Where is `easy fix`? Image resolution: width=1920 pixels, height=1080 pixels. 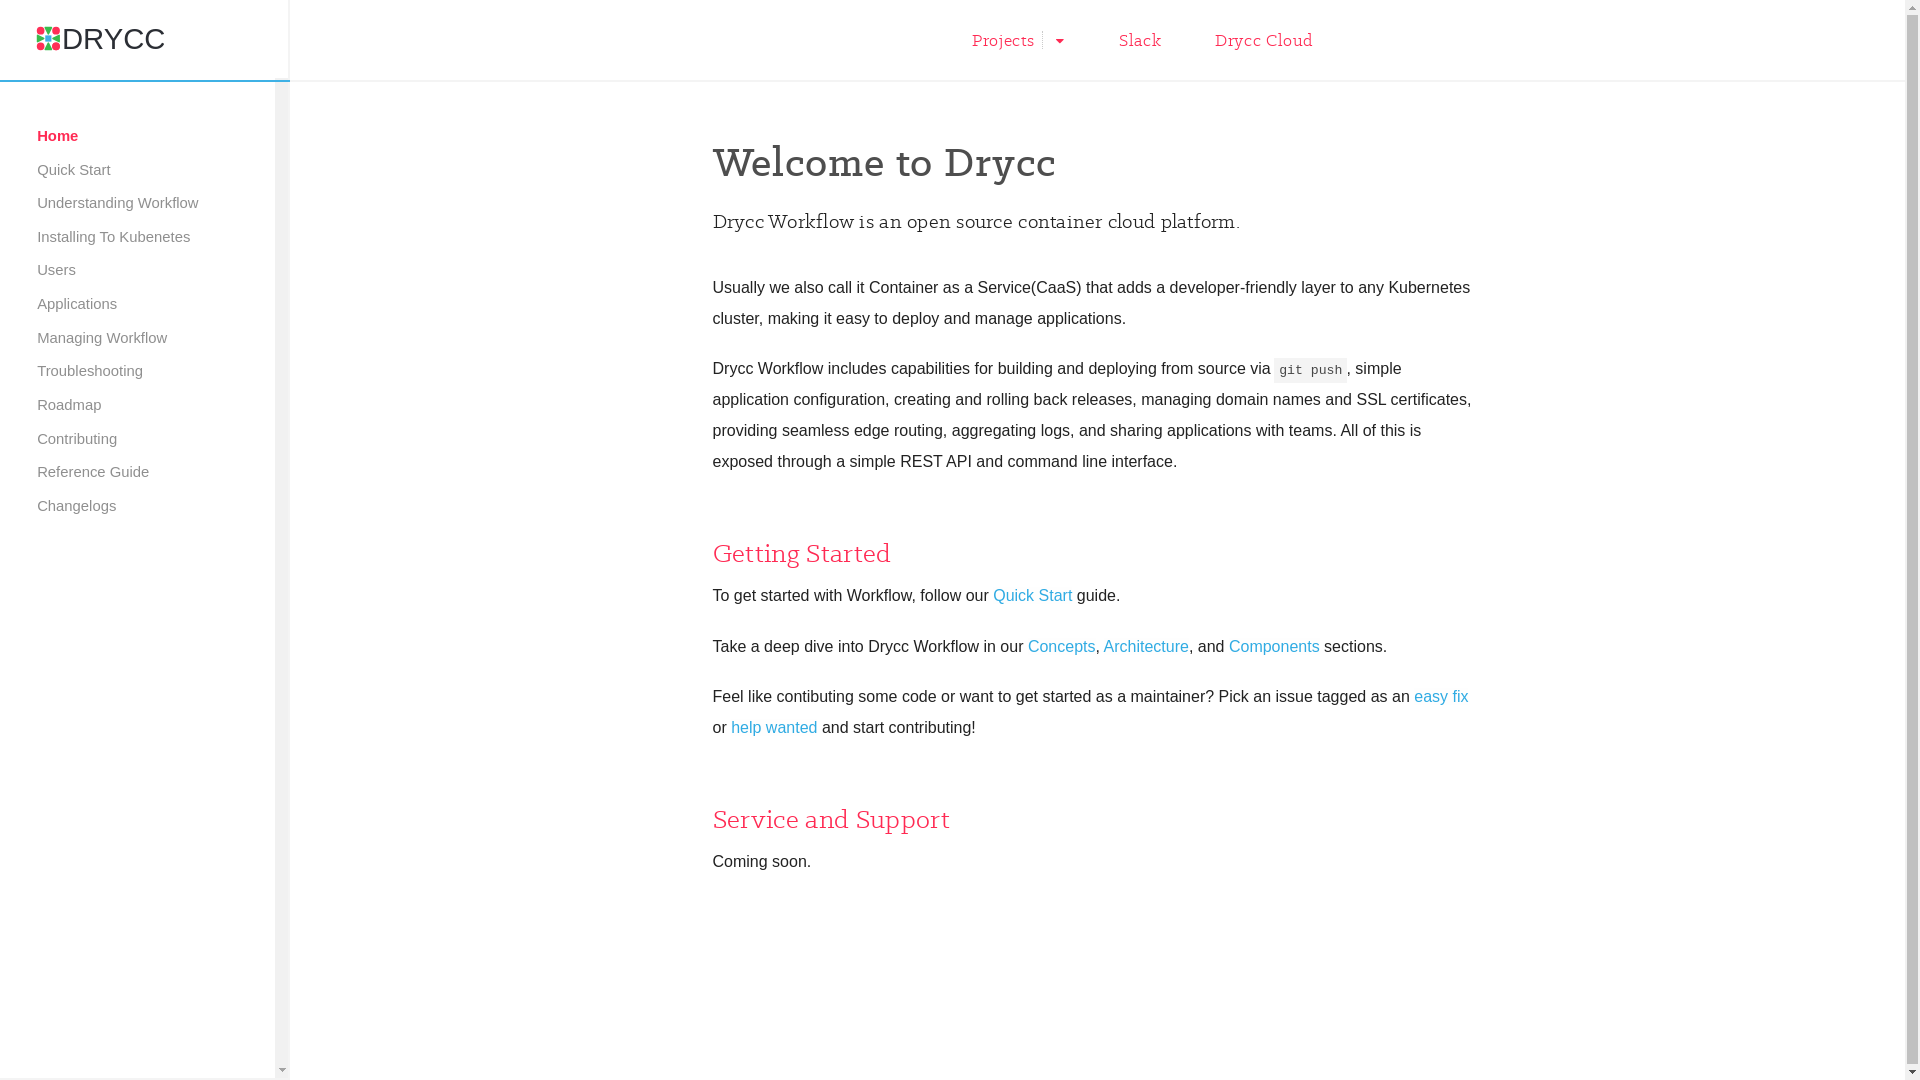 easy fix is located at coordinates (1441, 696).